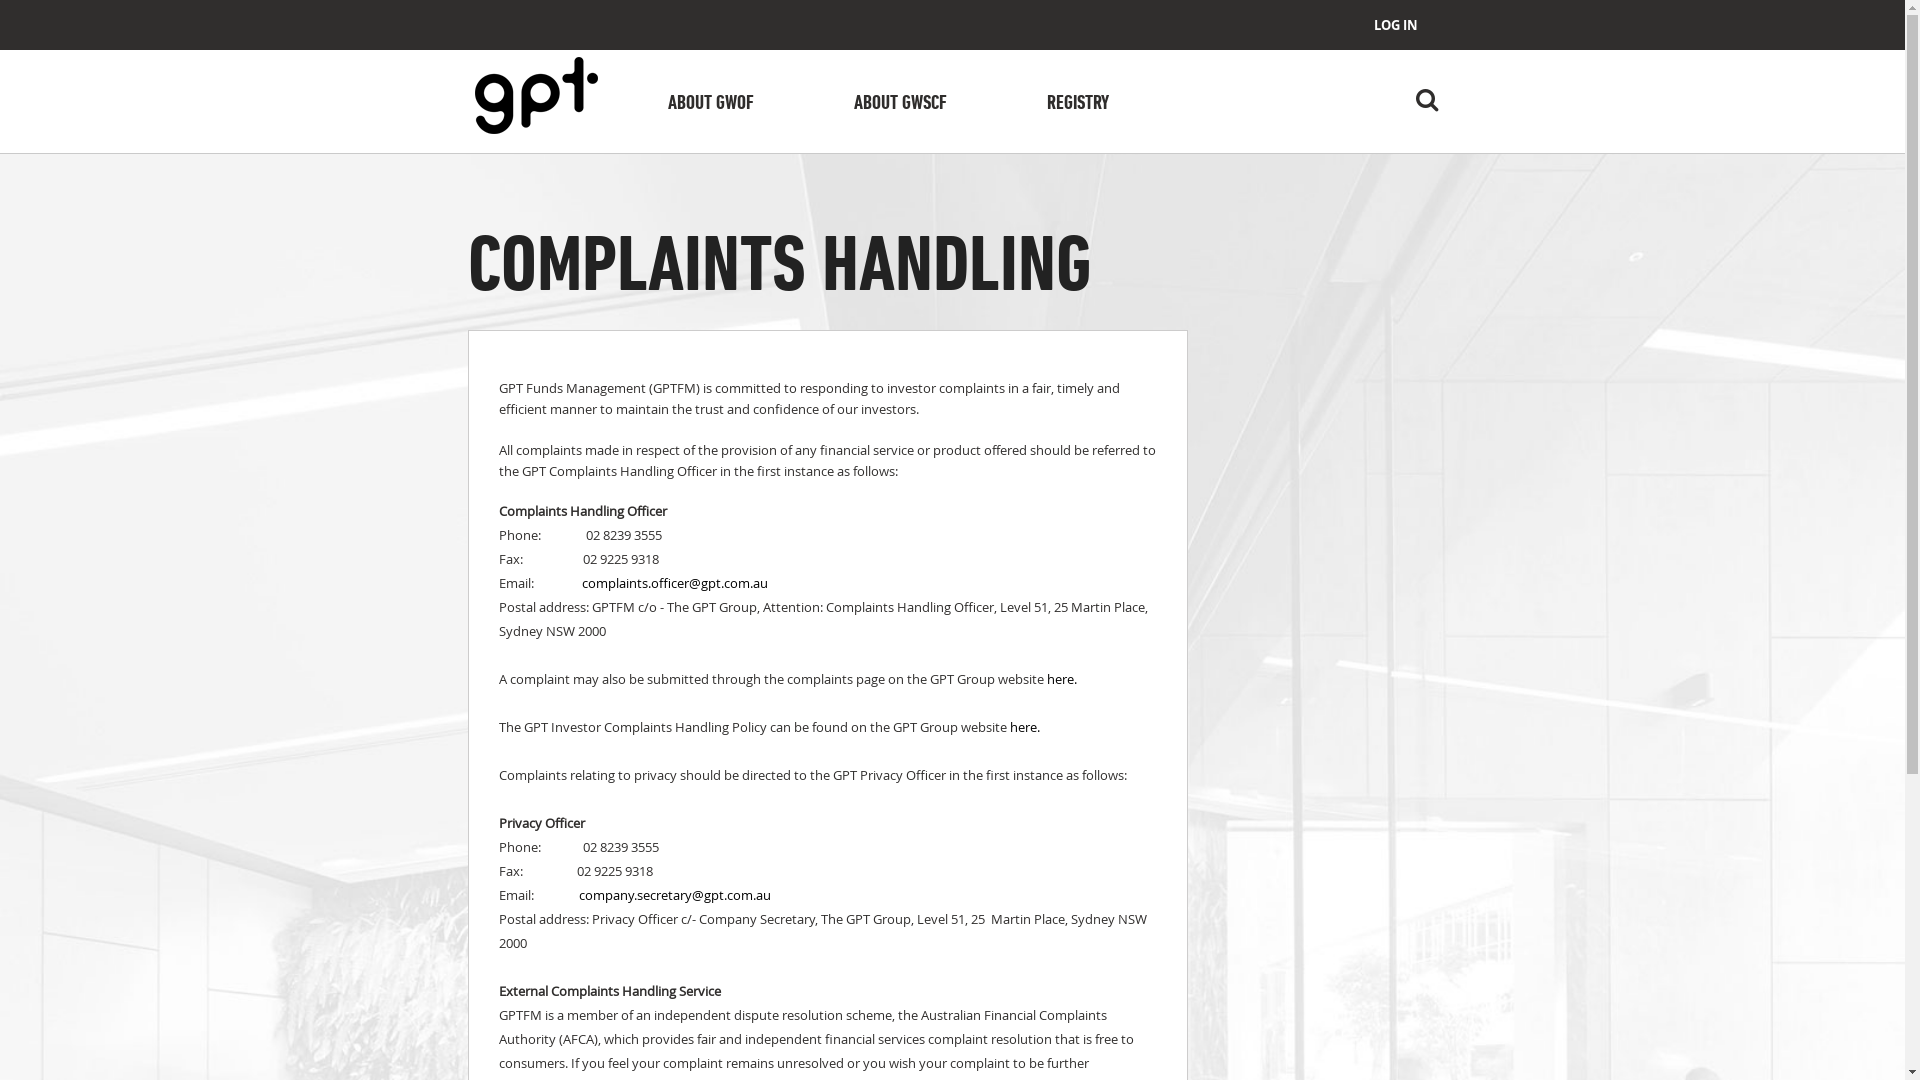 This screenshot has width=1920, height=1080. What do you see at coordinates (536, 98) in the screenshot?
I see `Home` at bounding box center [536, 98].